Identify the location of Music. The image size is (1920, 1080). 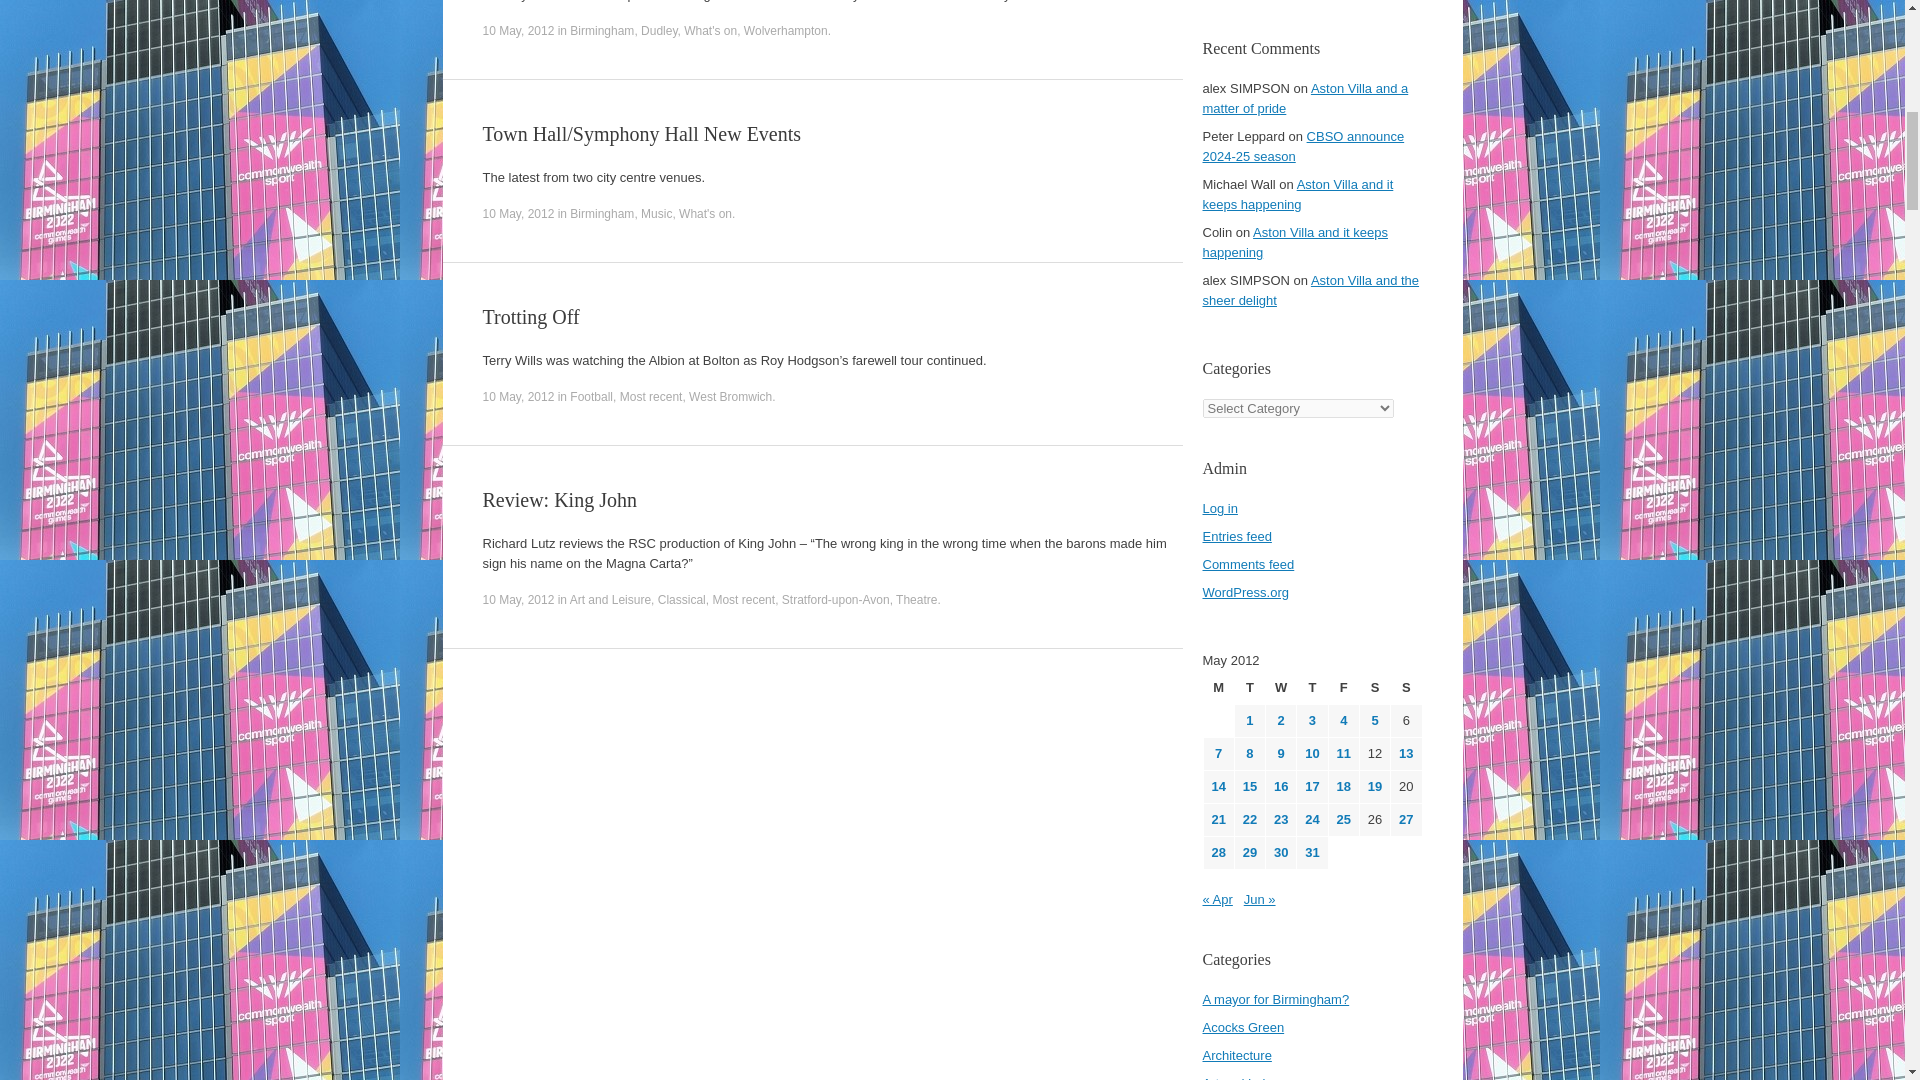
(656, 214).